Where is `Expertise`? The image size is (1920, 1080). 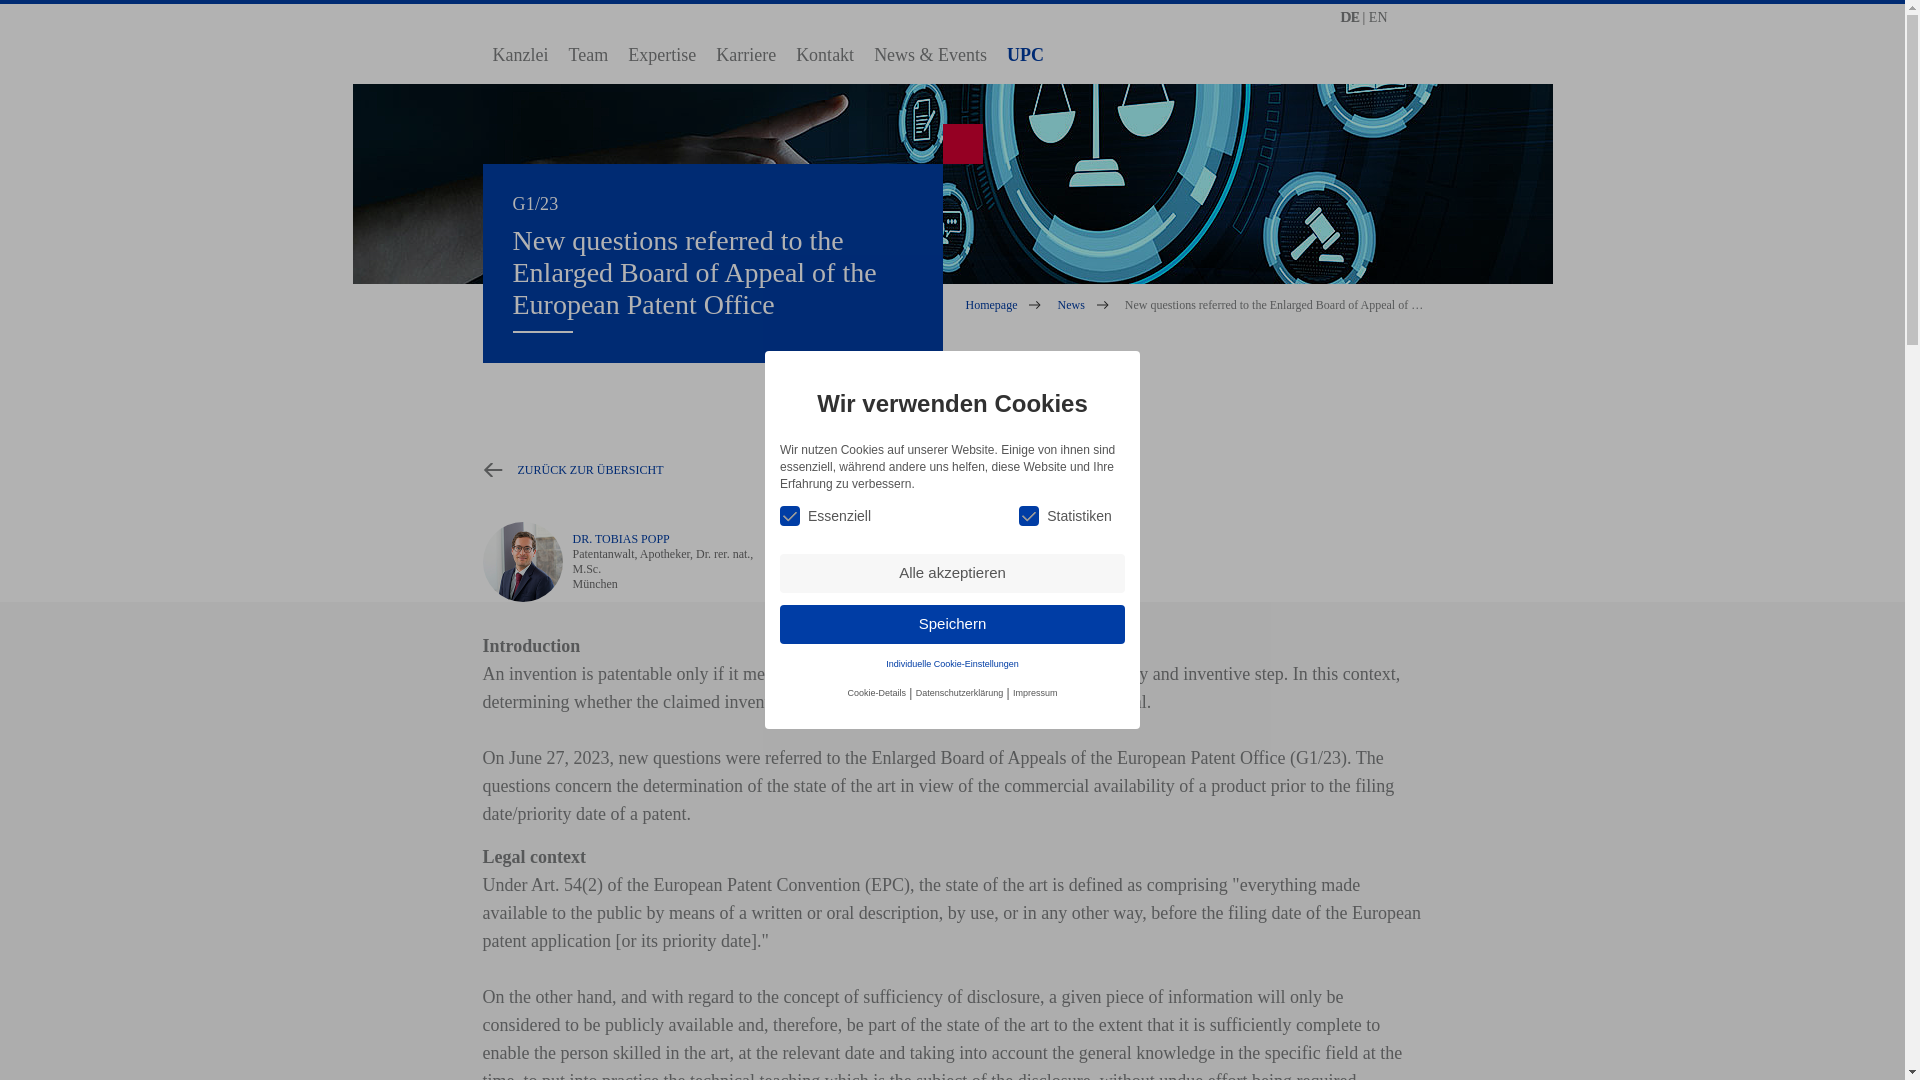 Expertise is located at coordinates (662, 54).